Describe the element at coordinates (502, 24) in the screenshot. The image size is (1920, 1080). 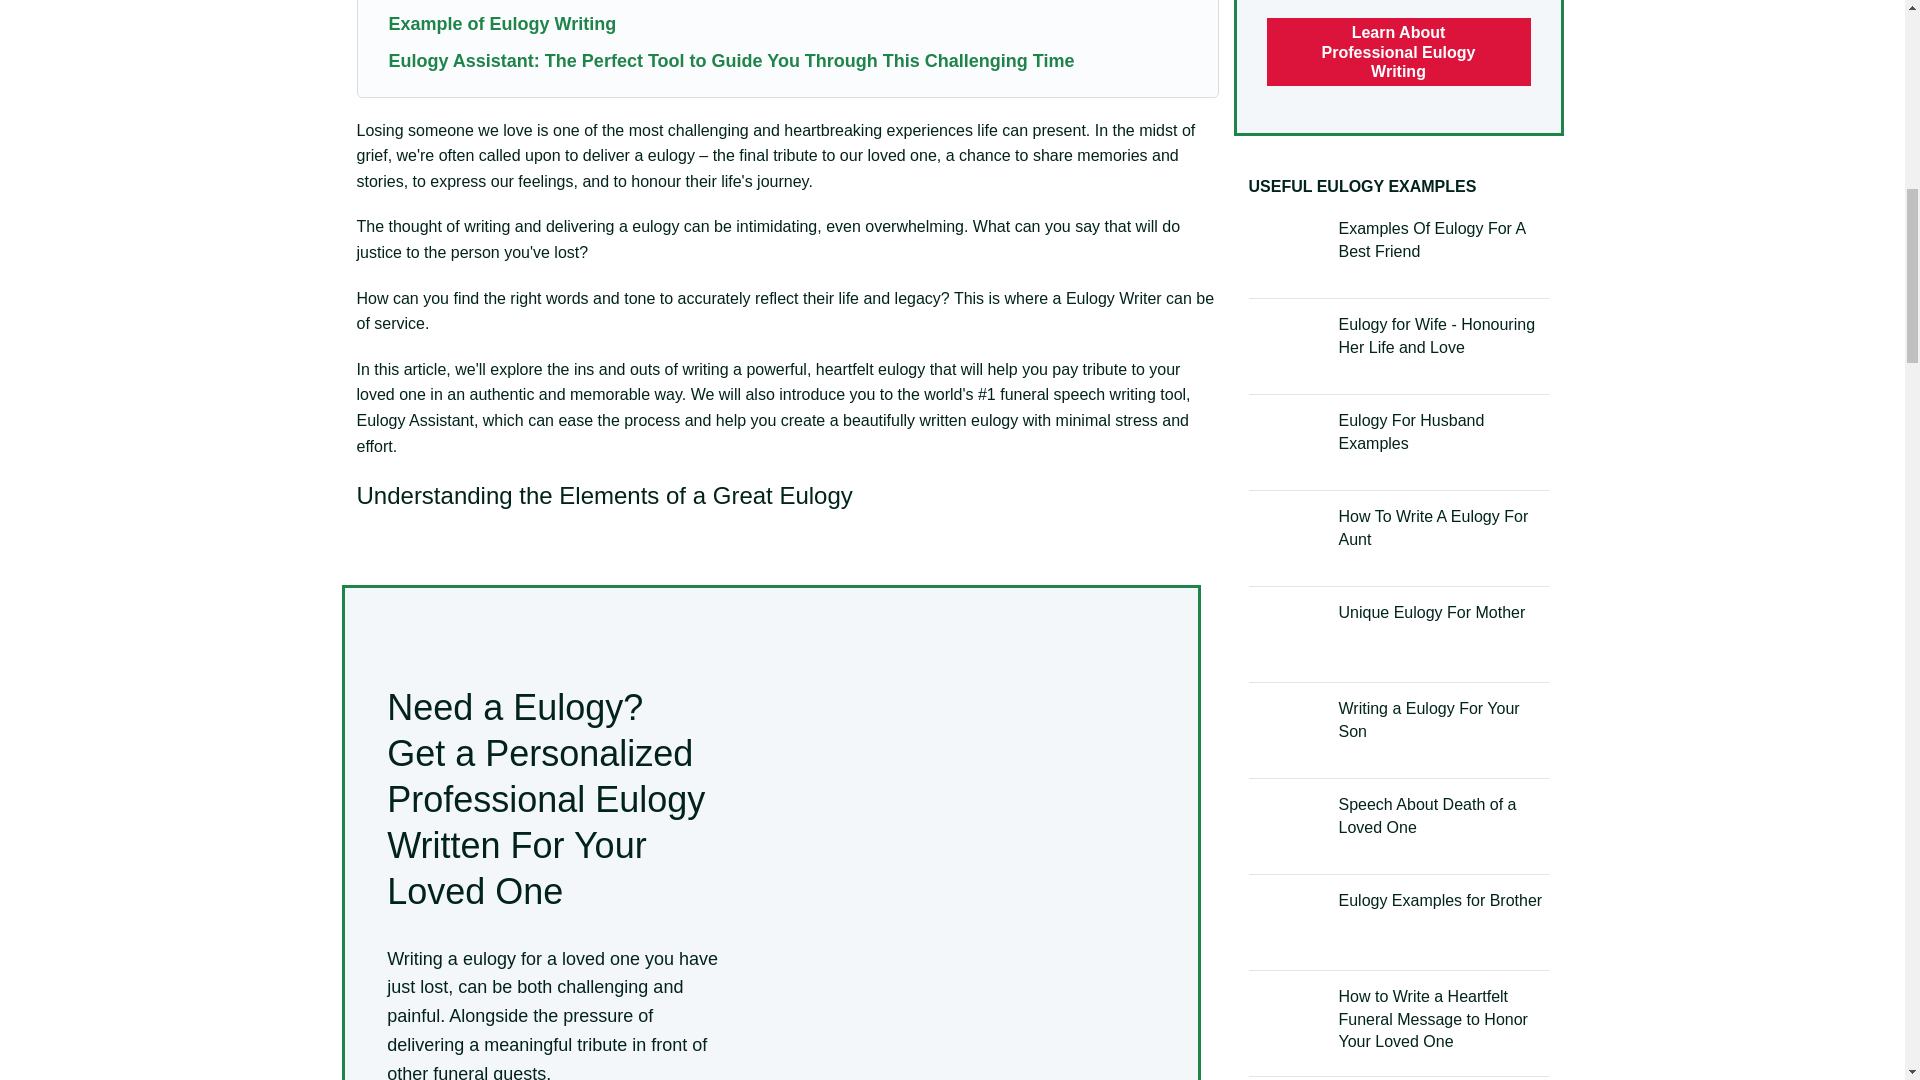
I see `Example of Eulogy Writing` at that location.